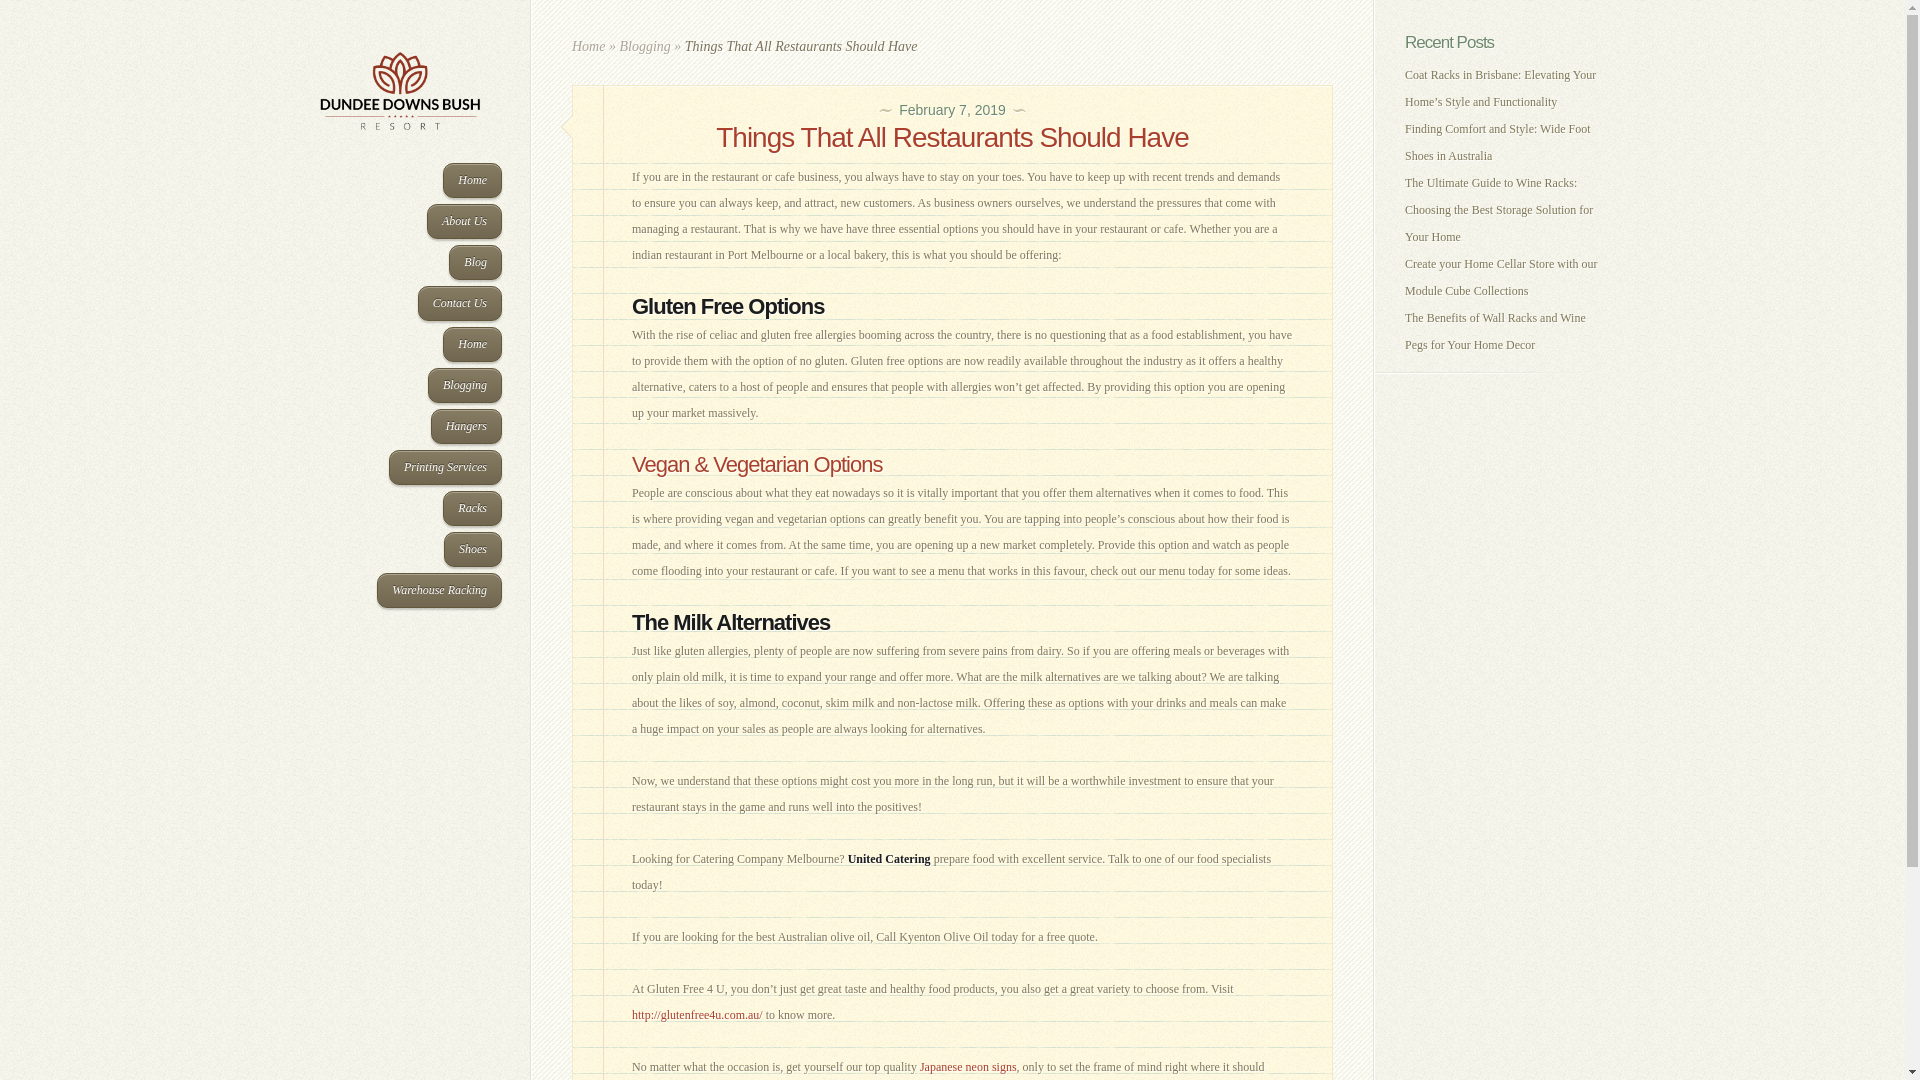 The width and height of the screenshot is (1920, 1080). I want to click on Racks, so click(472, 508).